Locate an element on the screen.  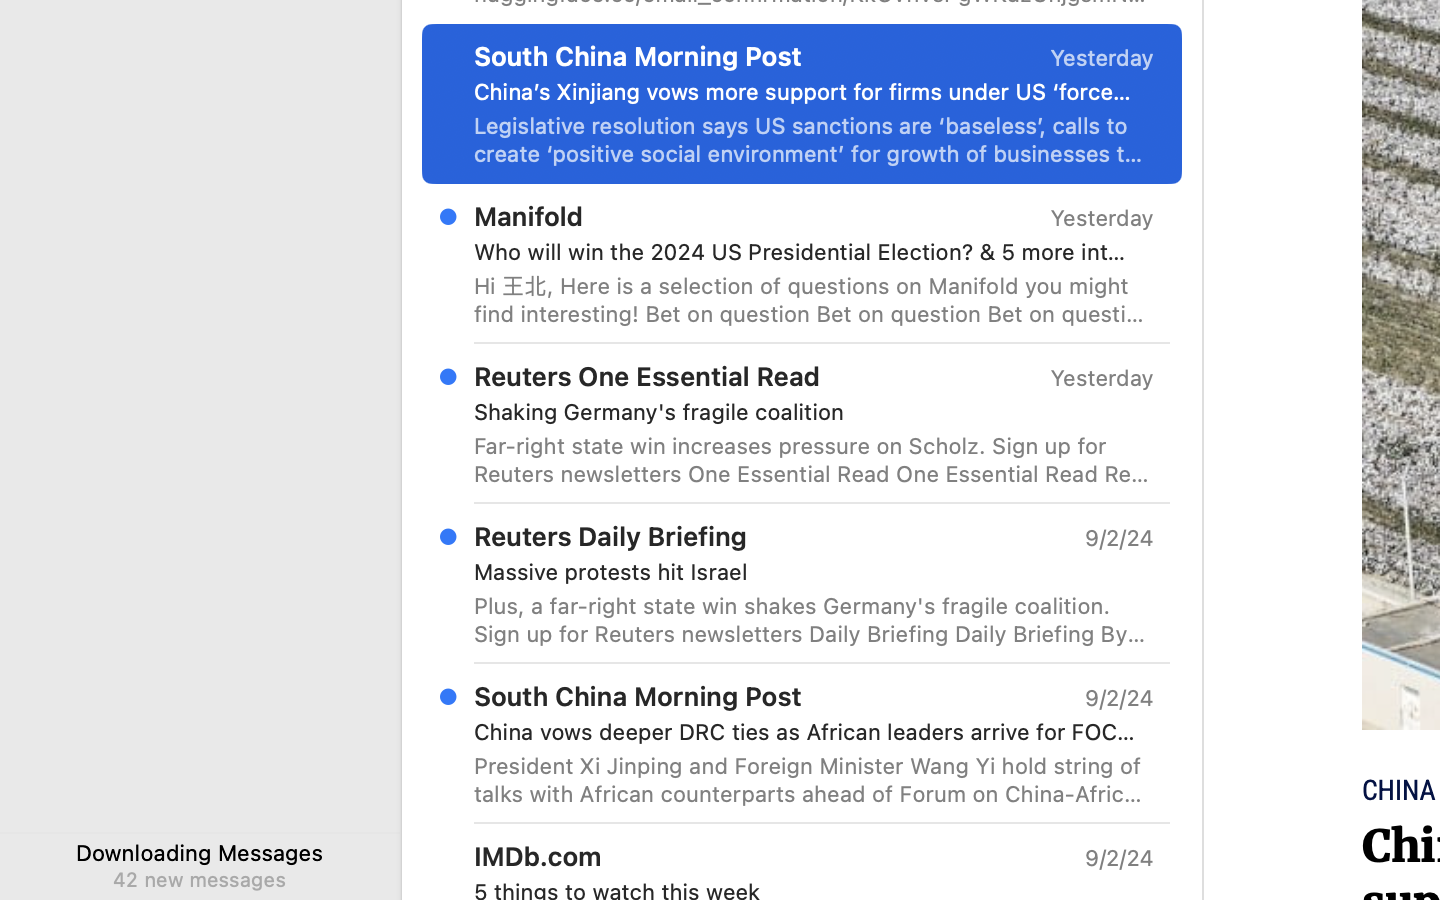
42 new messages is located at coordinates (199, 879).